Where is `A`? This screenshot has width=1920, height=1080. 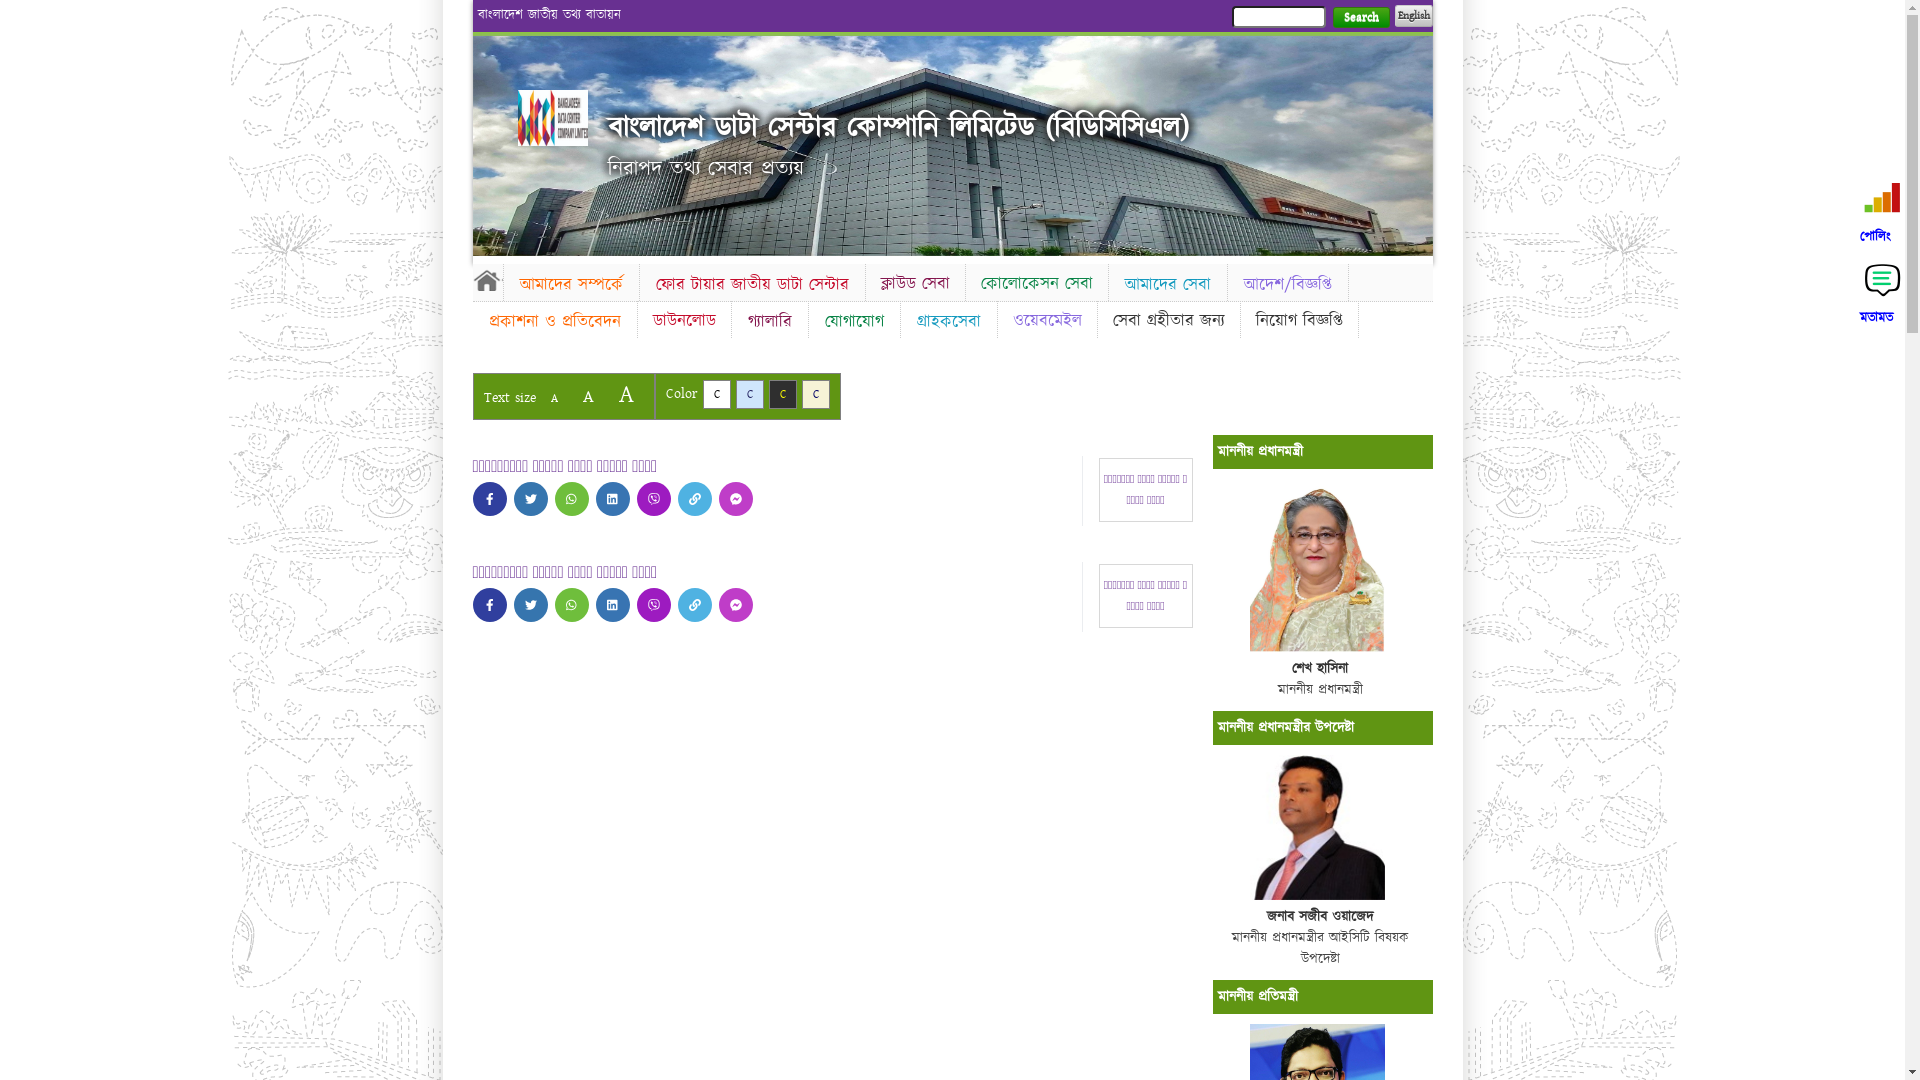
A is located at coordinates (554, 398).